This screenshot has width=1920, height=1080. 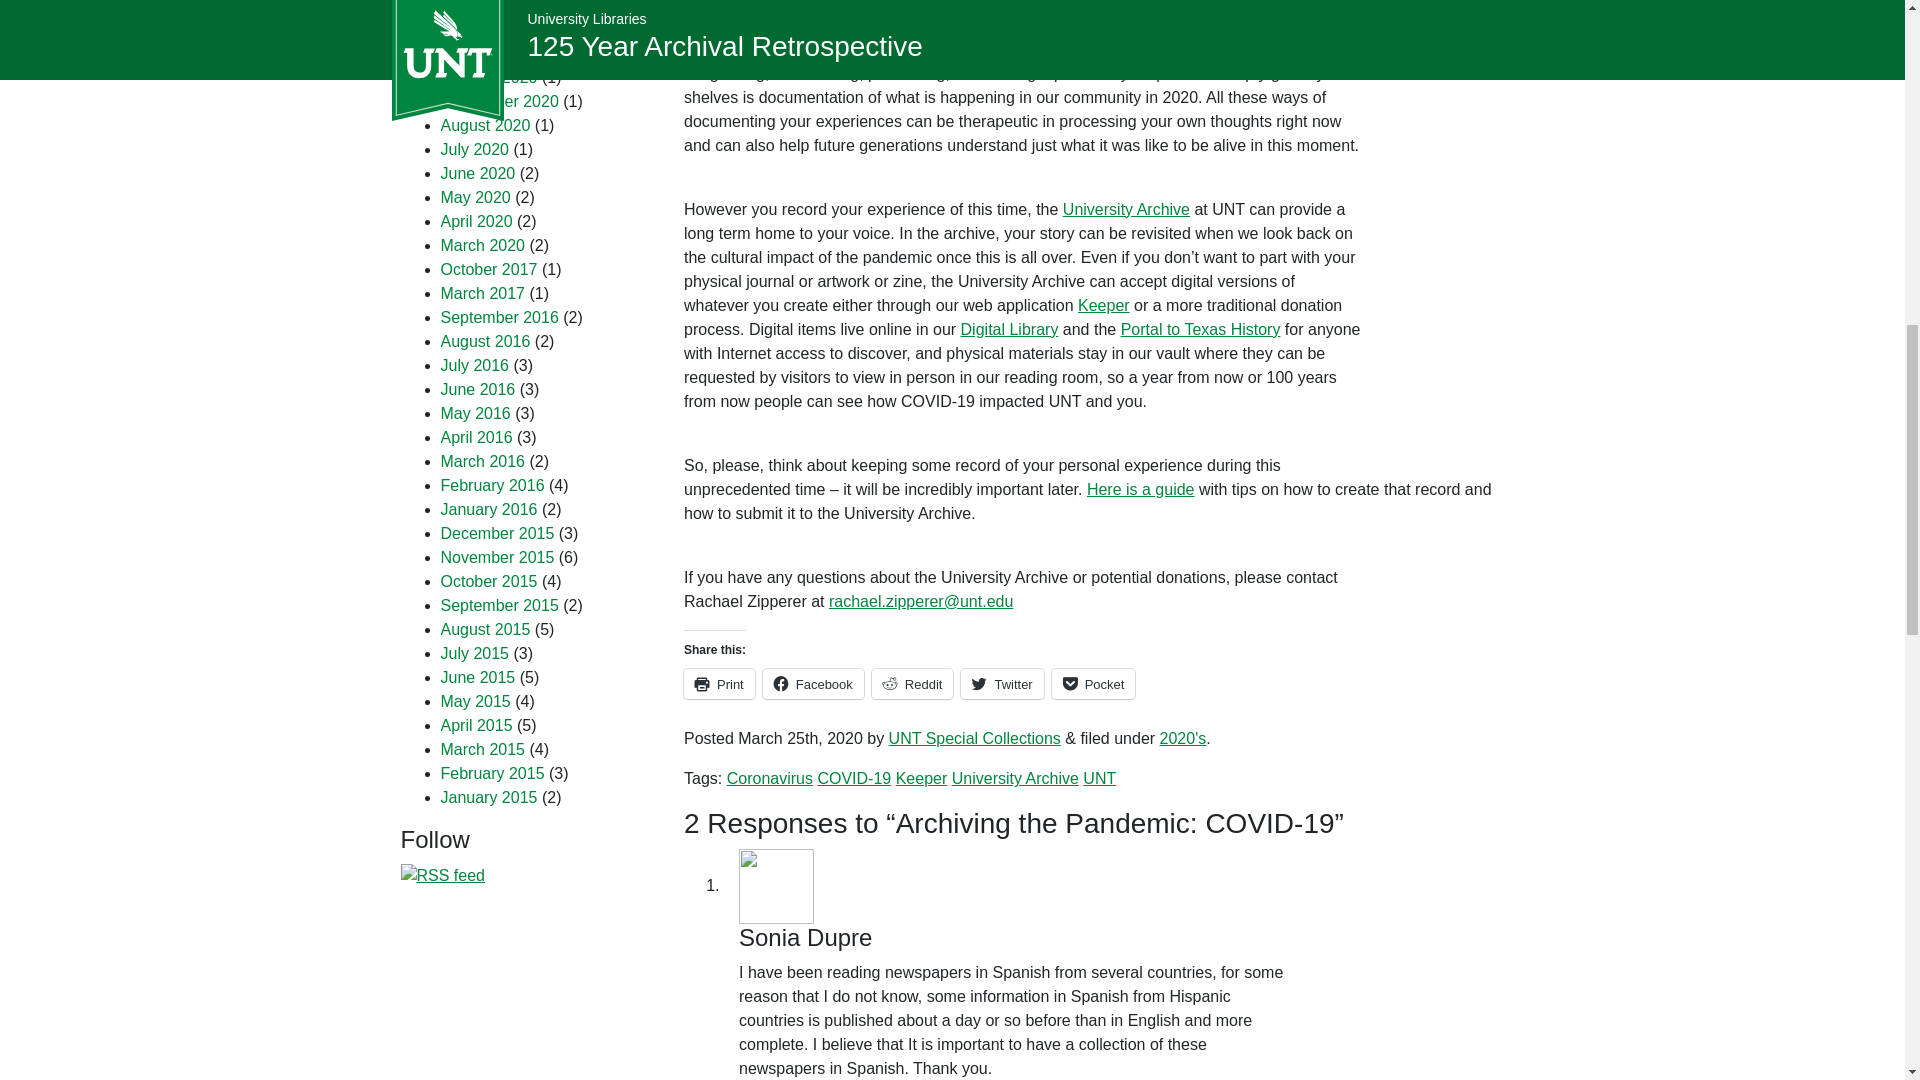 What do you see at coordinates (1183, 738) in the screenshot?
I see `2020's` at bounding box center [1183, 738].